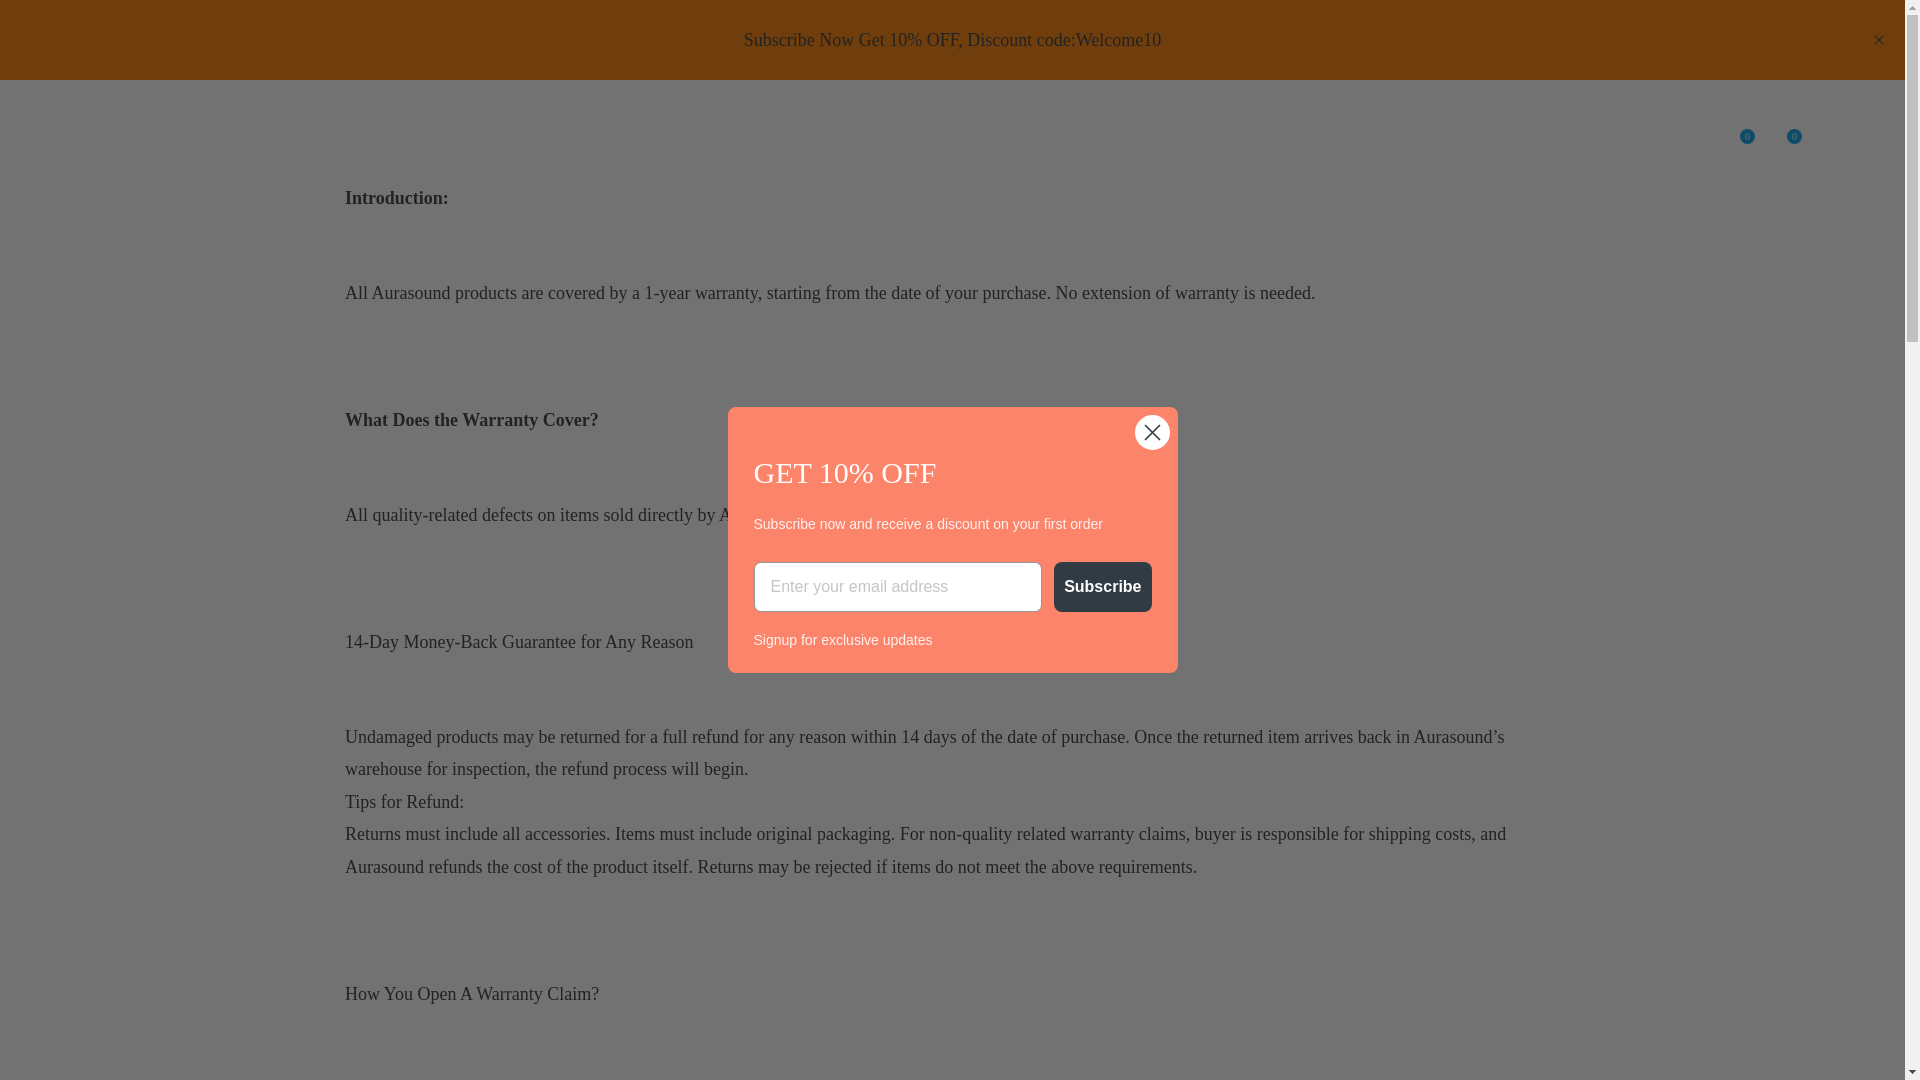 Image resolution: width=1920 pixels, height=1080 pixels. Describe the element at coordinates (1742, 130) in the screenshot. I see `0` at that location.